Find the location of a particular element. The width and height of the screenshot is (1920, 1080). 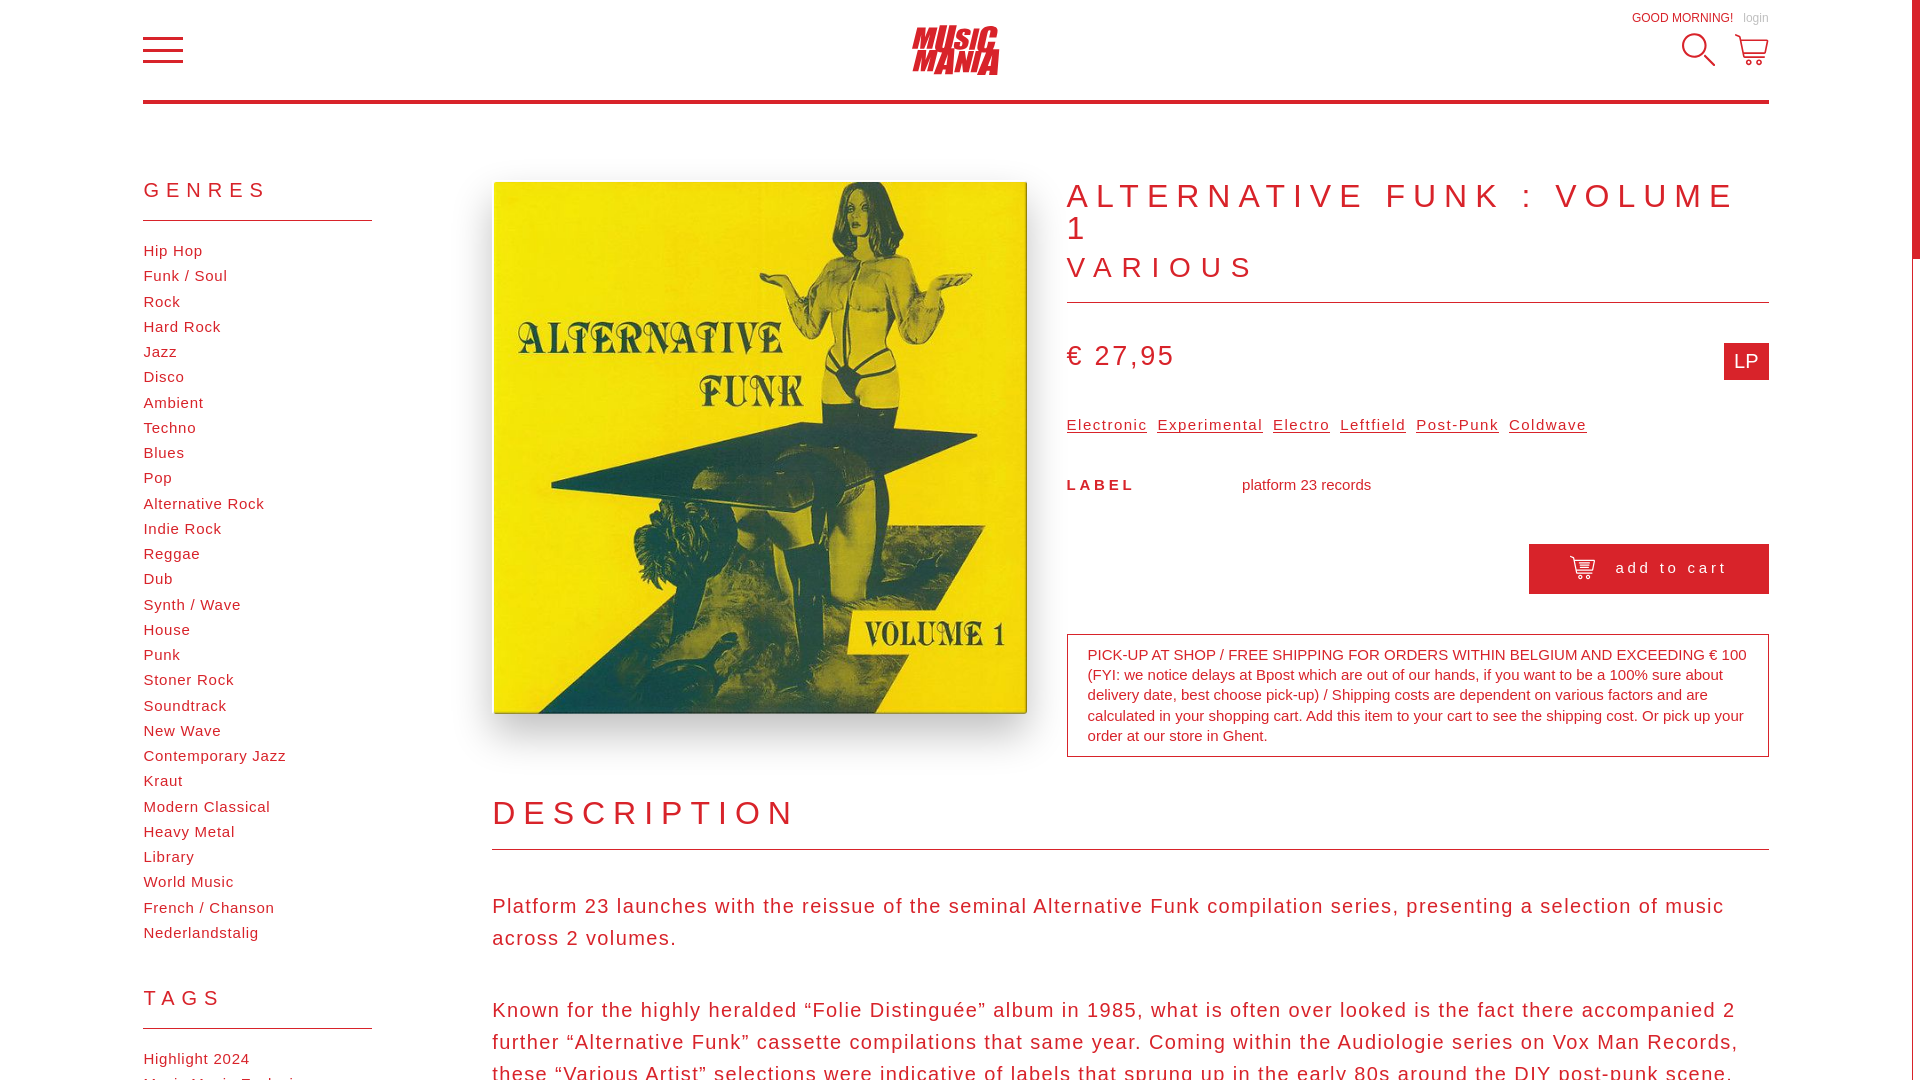

Hip Hop is located at coordinates (257, 250).